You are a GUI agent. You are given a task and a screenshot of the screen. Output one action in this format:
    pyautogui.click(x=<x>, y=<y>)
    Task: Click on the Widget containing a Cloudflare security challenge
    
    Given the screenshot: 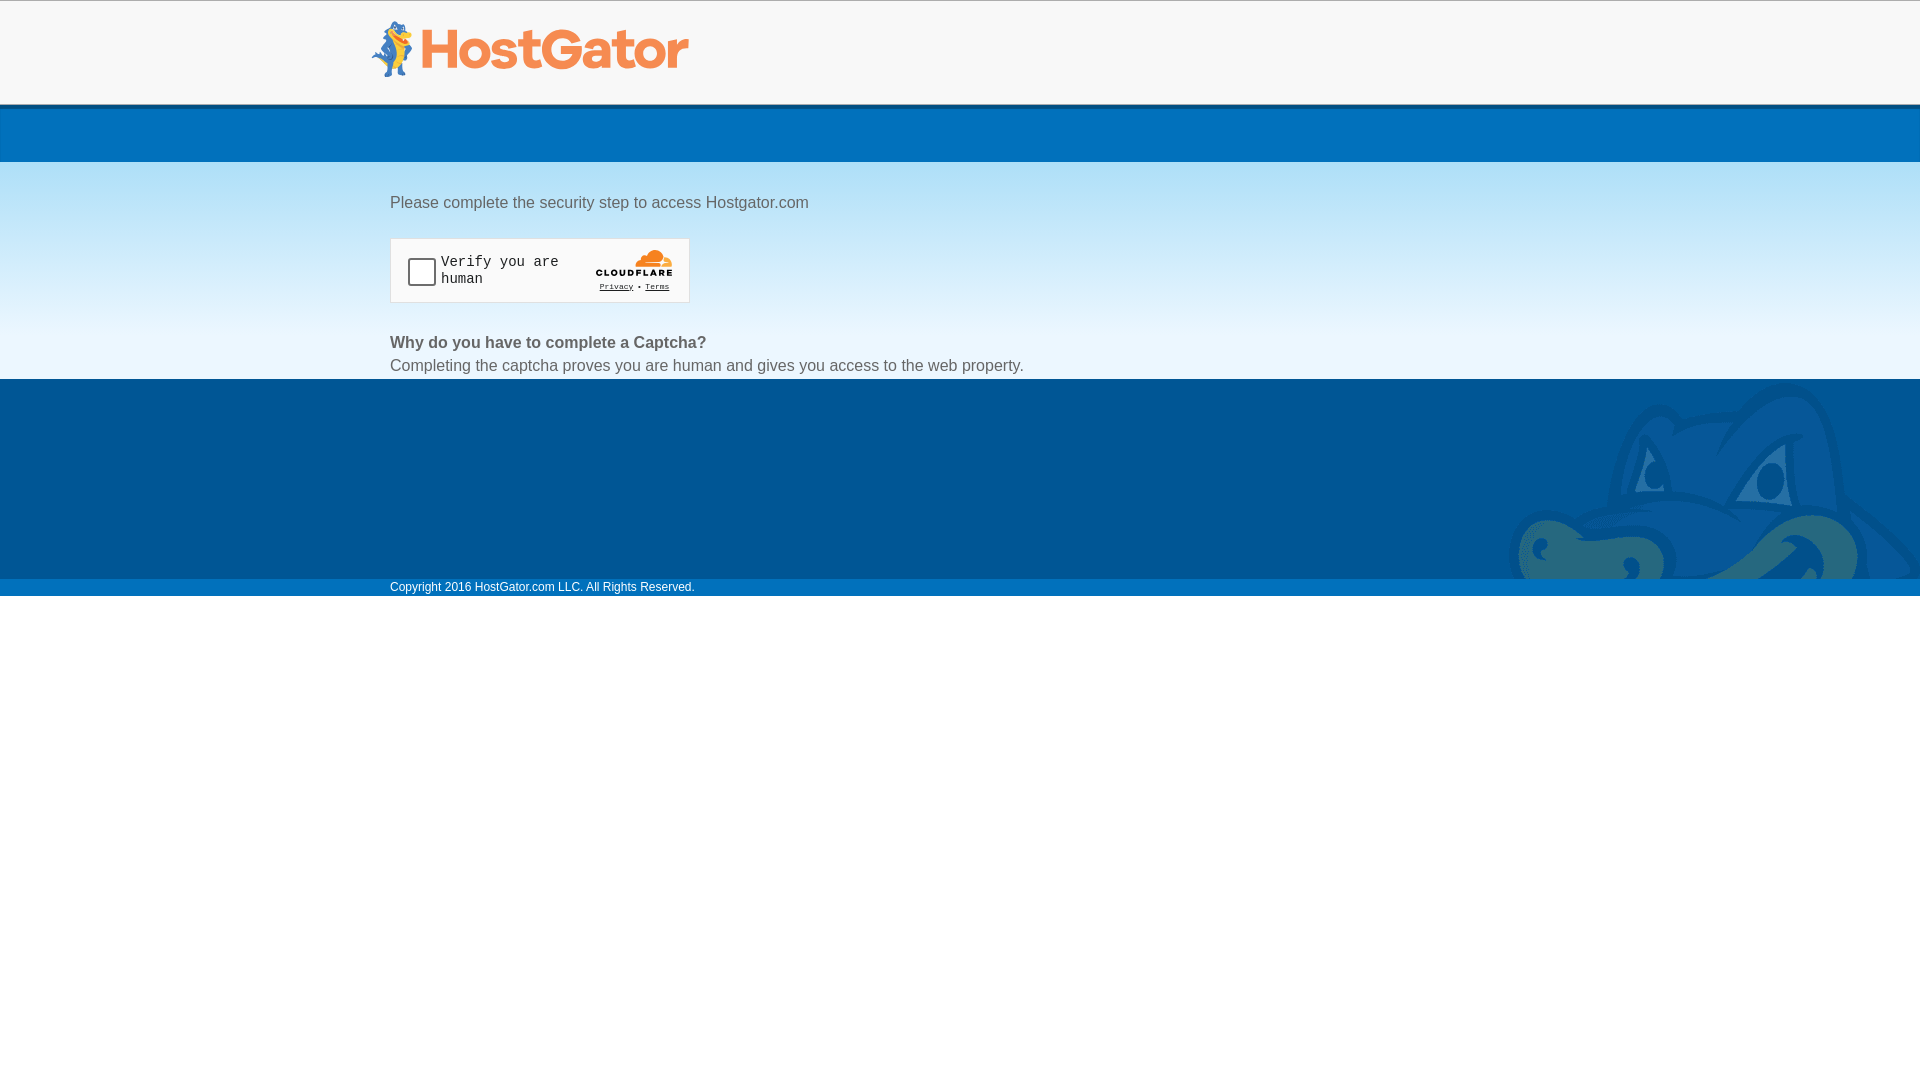 What is the action you would take?
    pyautogui.click(x=540, y=270)
    